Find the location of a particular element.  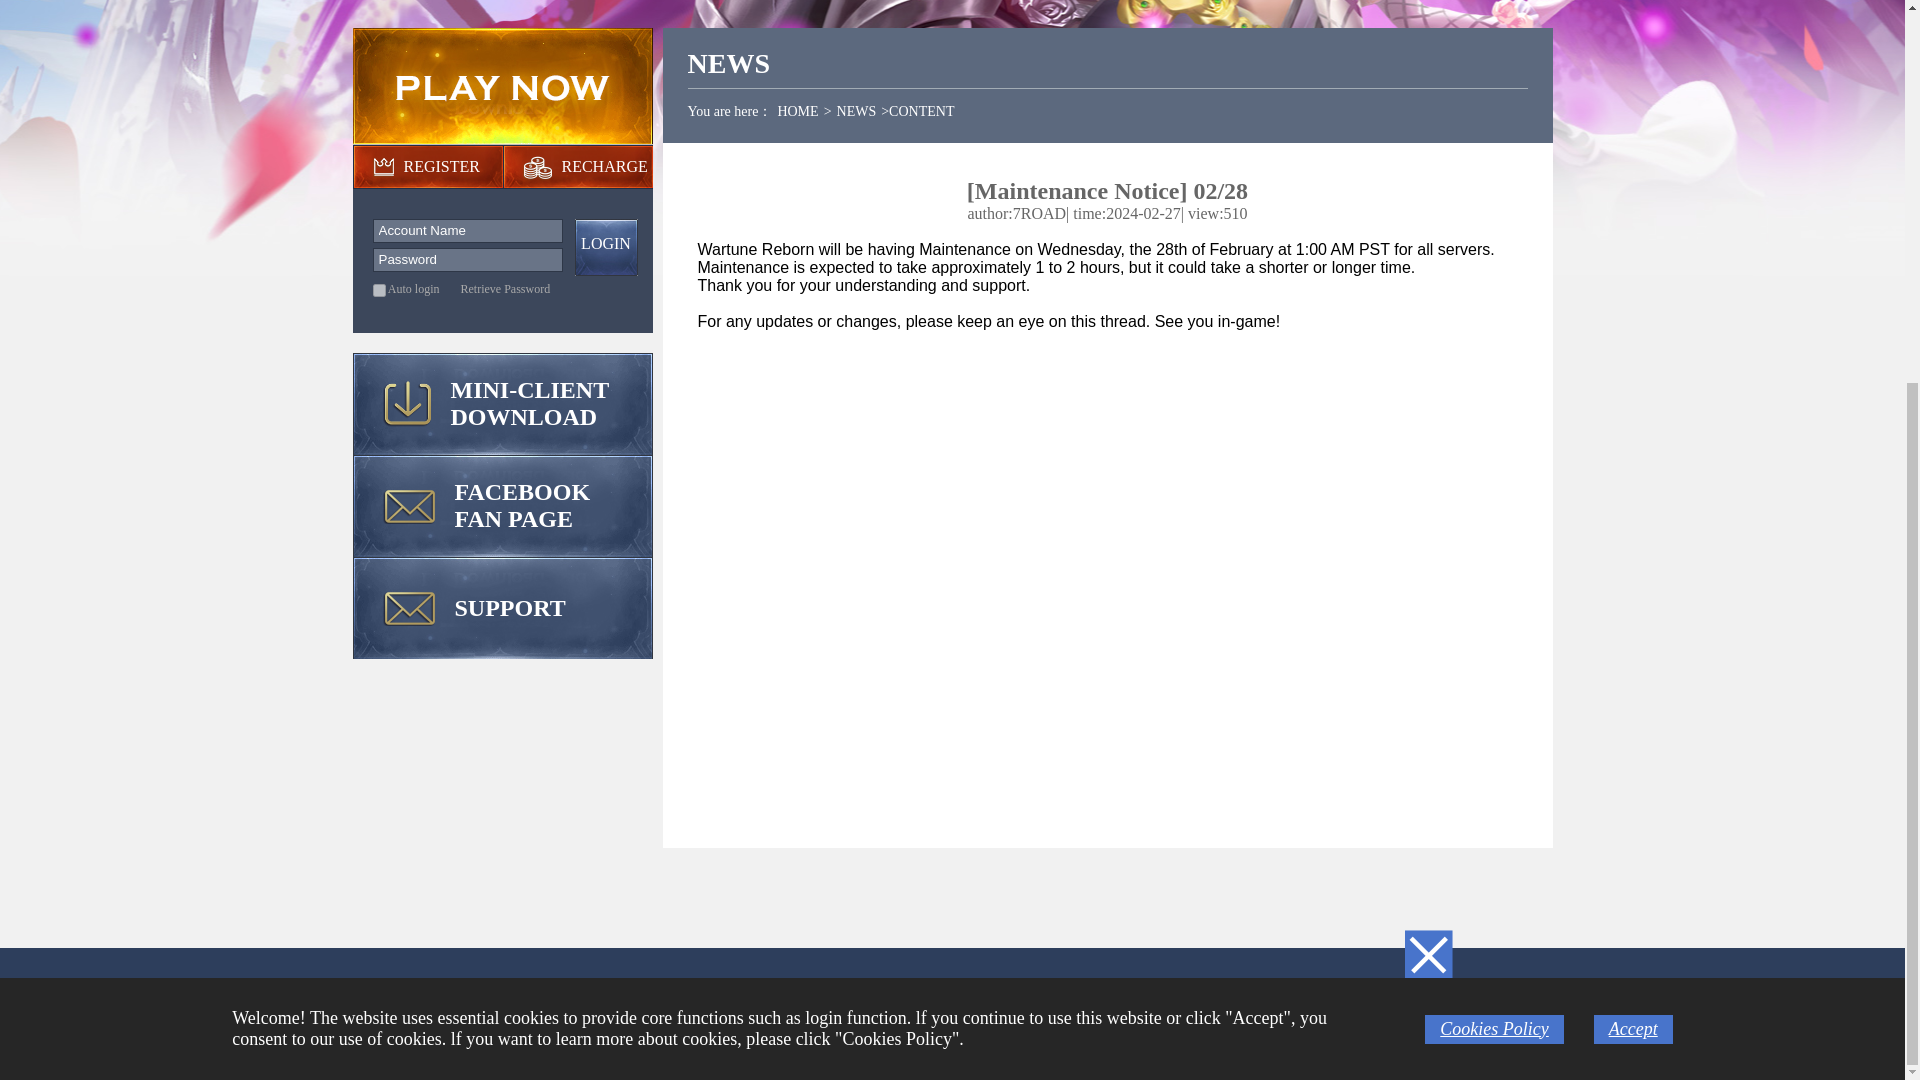

LOGIN is located at coordinates (606, 248).